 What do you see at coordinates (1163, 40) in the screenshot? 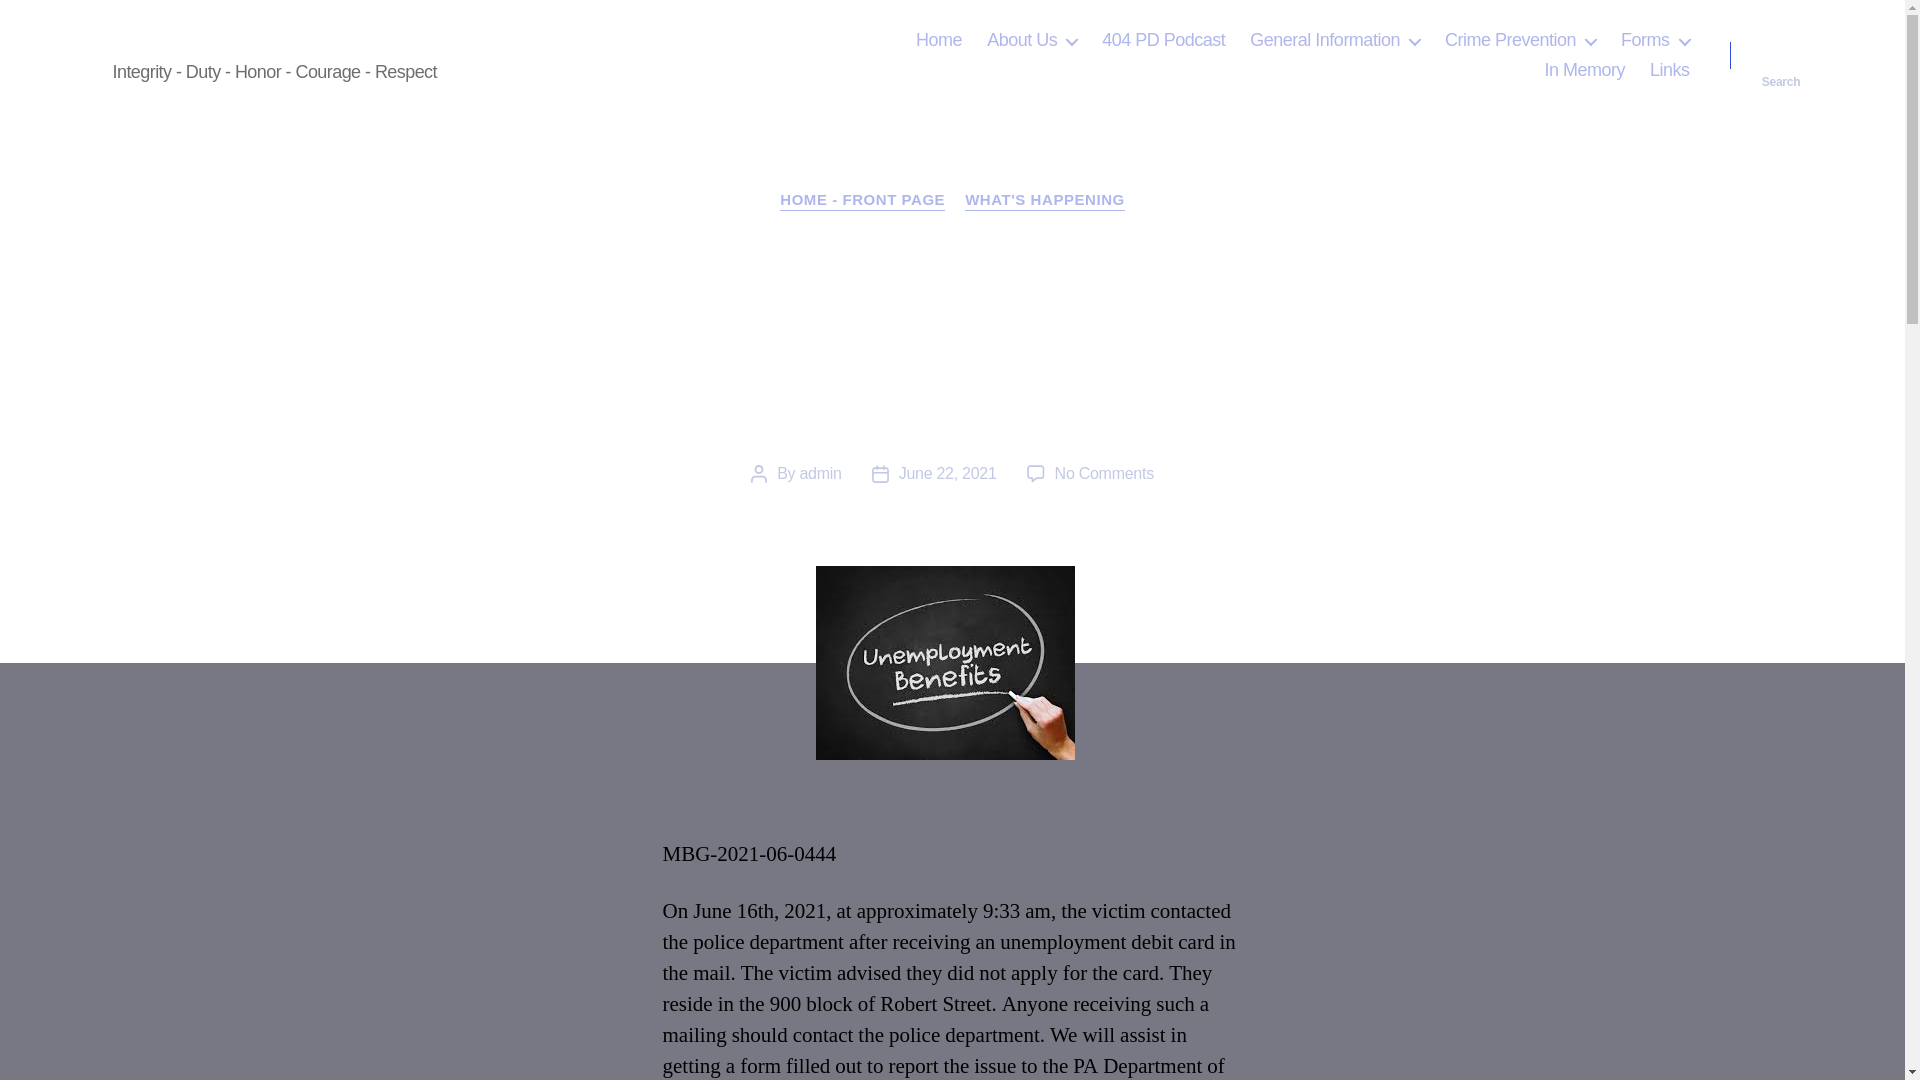
I see `404 PD Podcast` at bounding box center [1163, 40].